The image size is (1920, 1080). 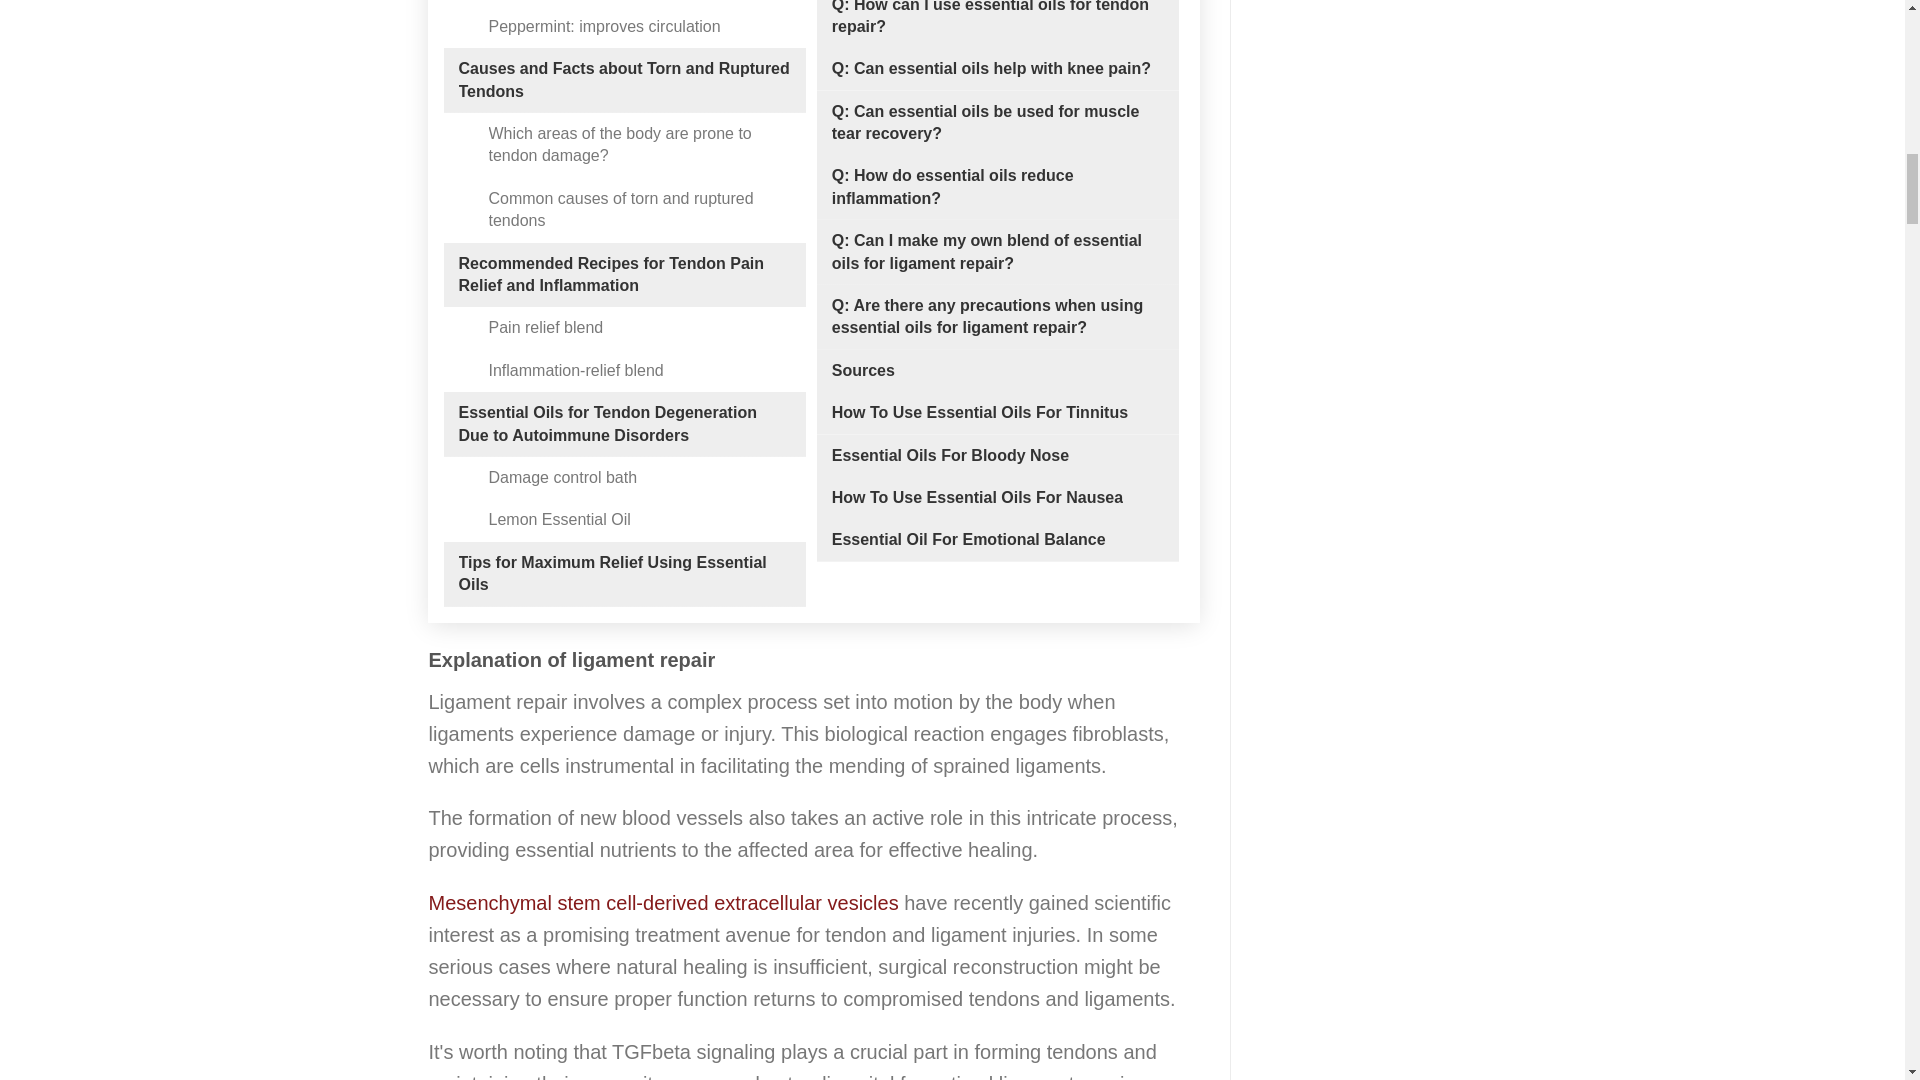 I want to click on Damage control bath, so click(x=562, y=478).